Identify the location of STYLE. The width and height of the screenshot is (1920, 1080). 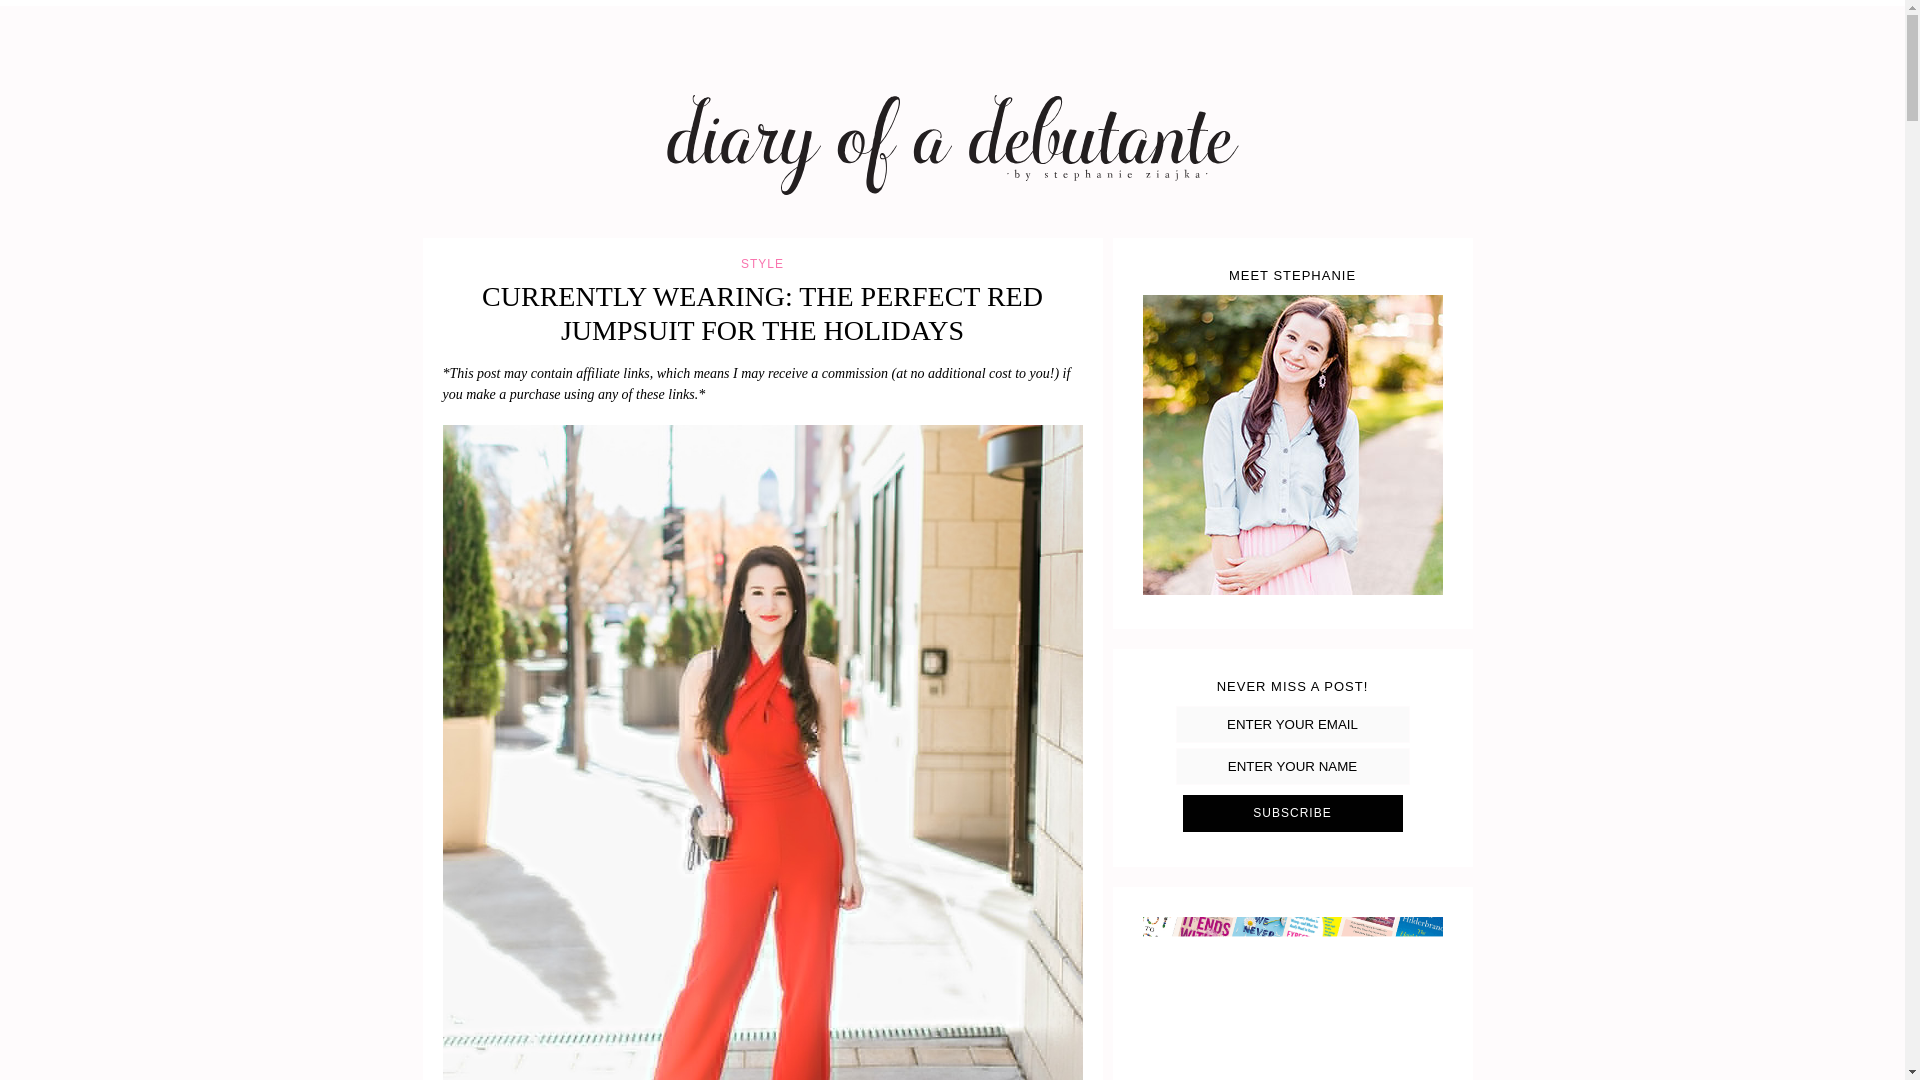
(684, 3).